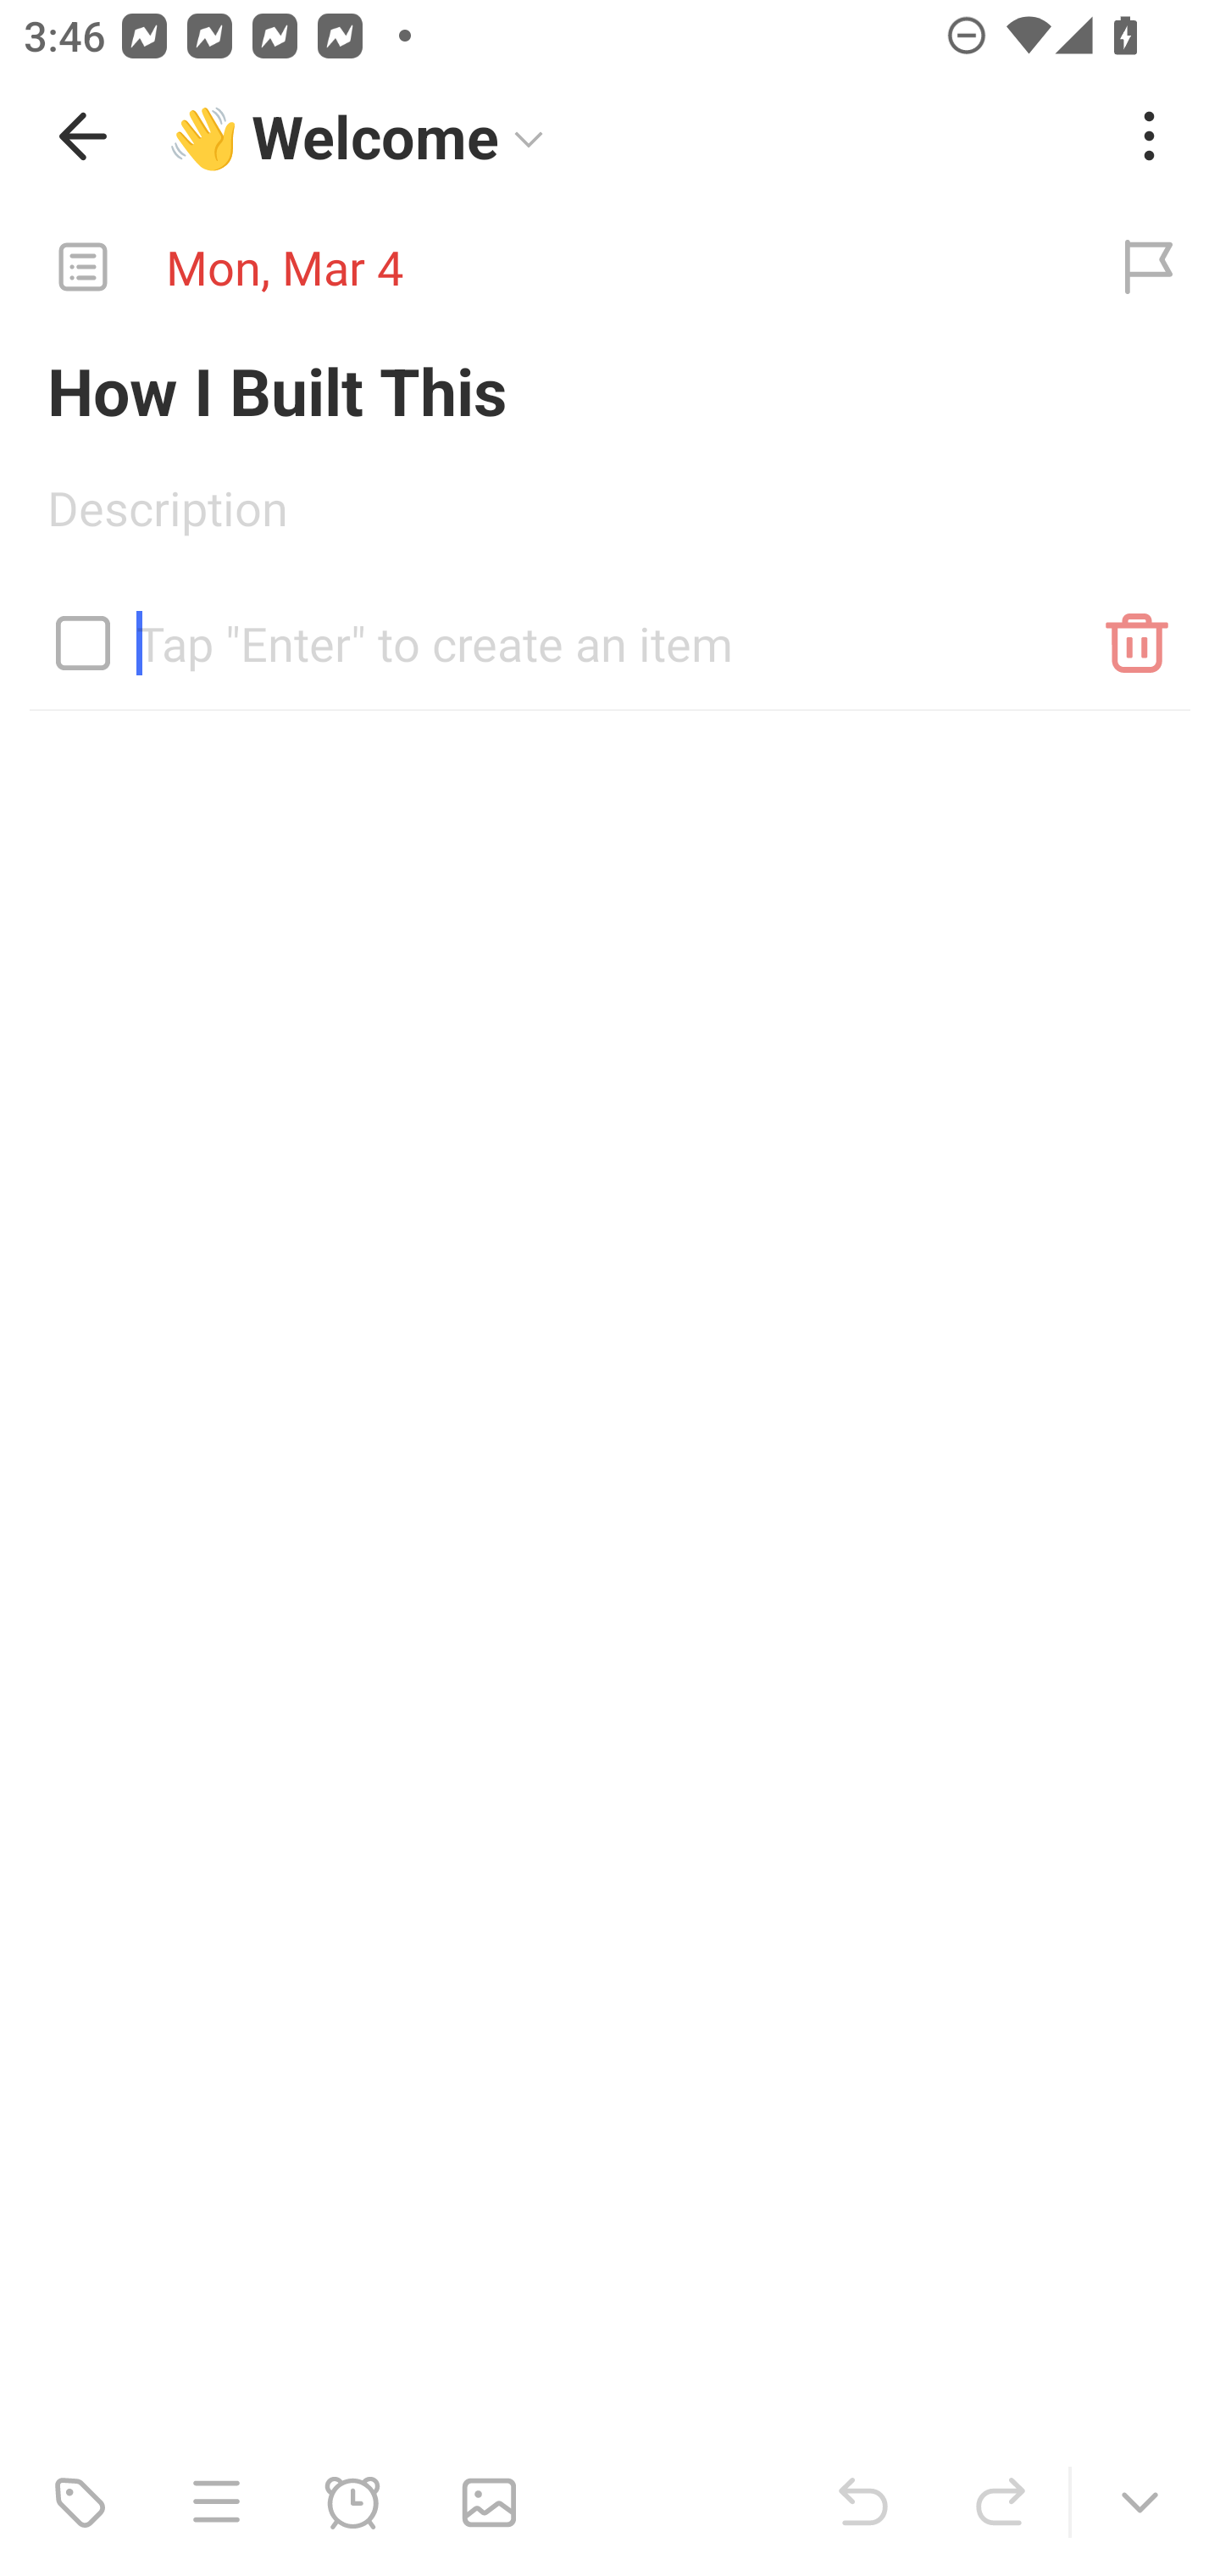  What do you see at coordinates (630, 136) in the screenshot?
I see `👋 Welcome` at bounding box center [630, 136].